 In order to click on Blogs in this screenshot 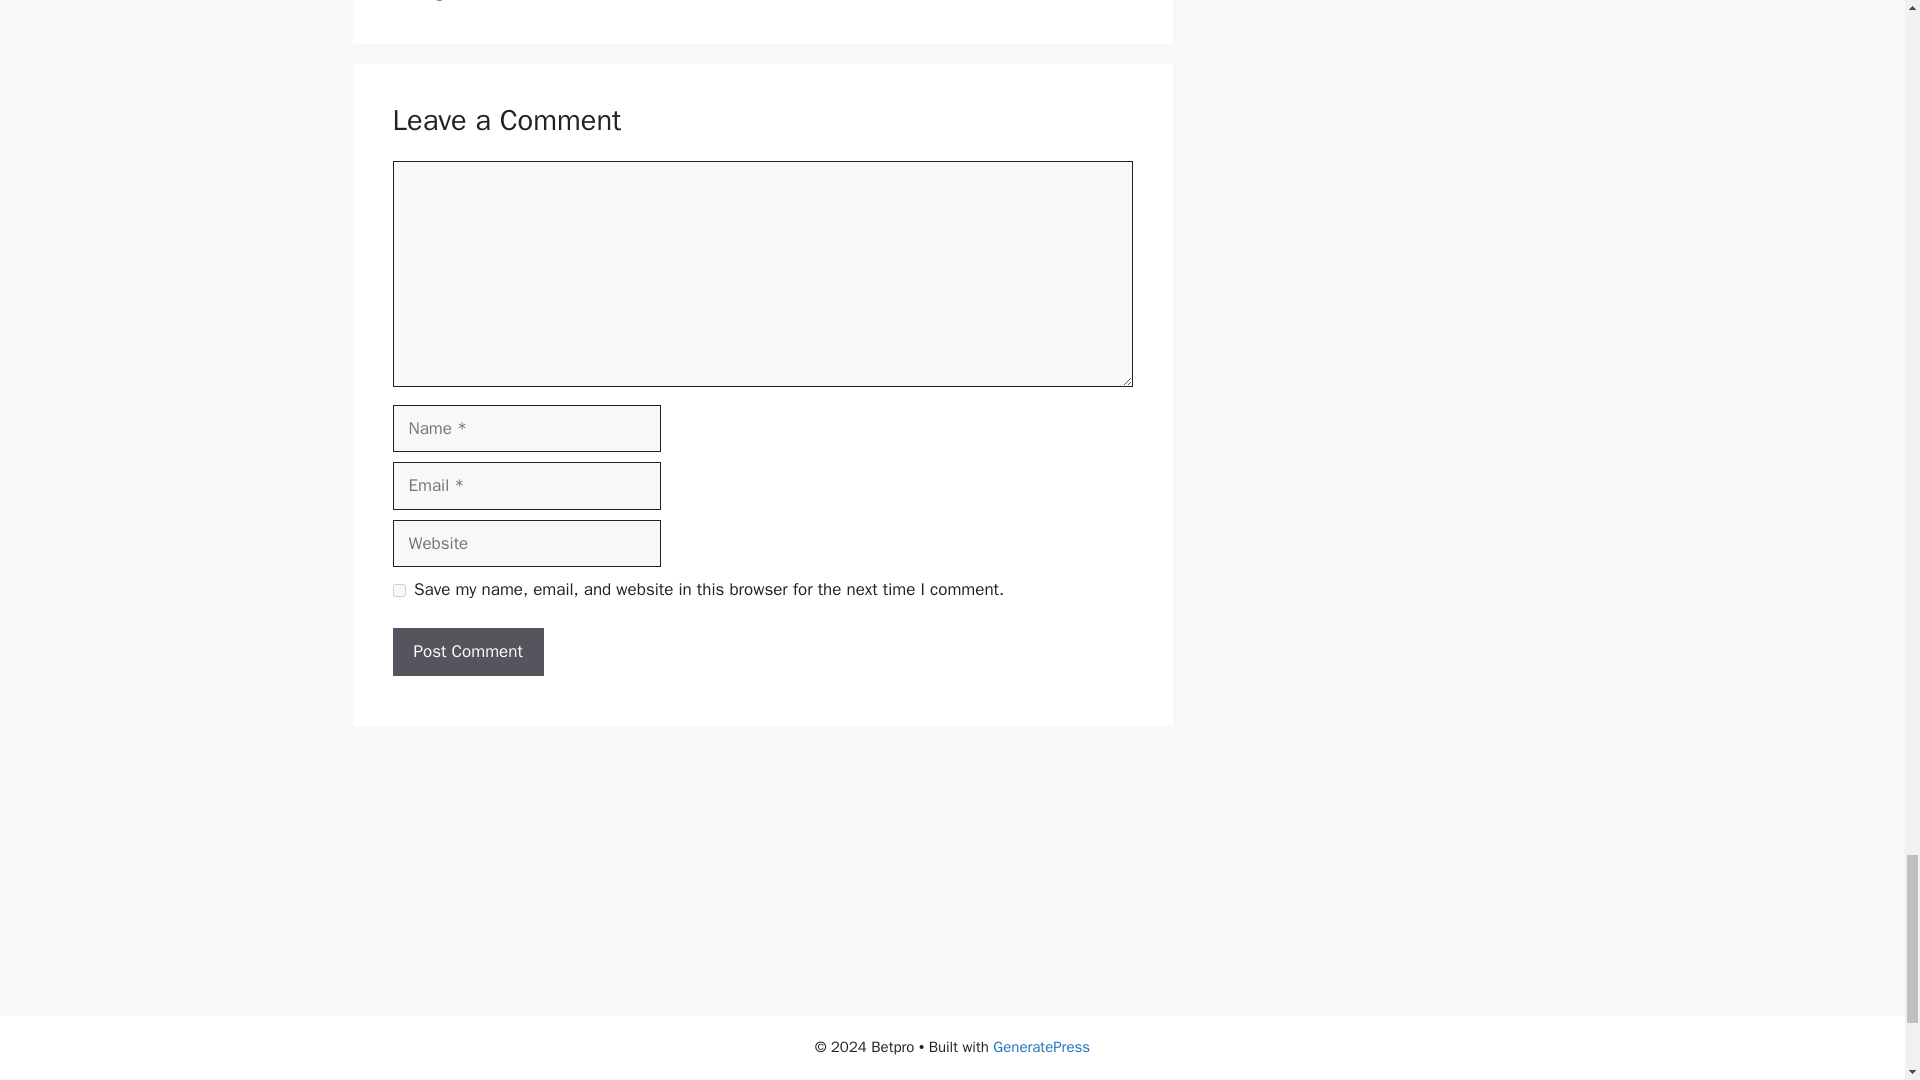, I will do `click(434, 1)`.